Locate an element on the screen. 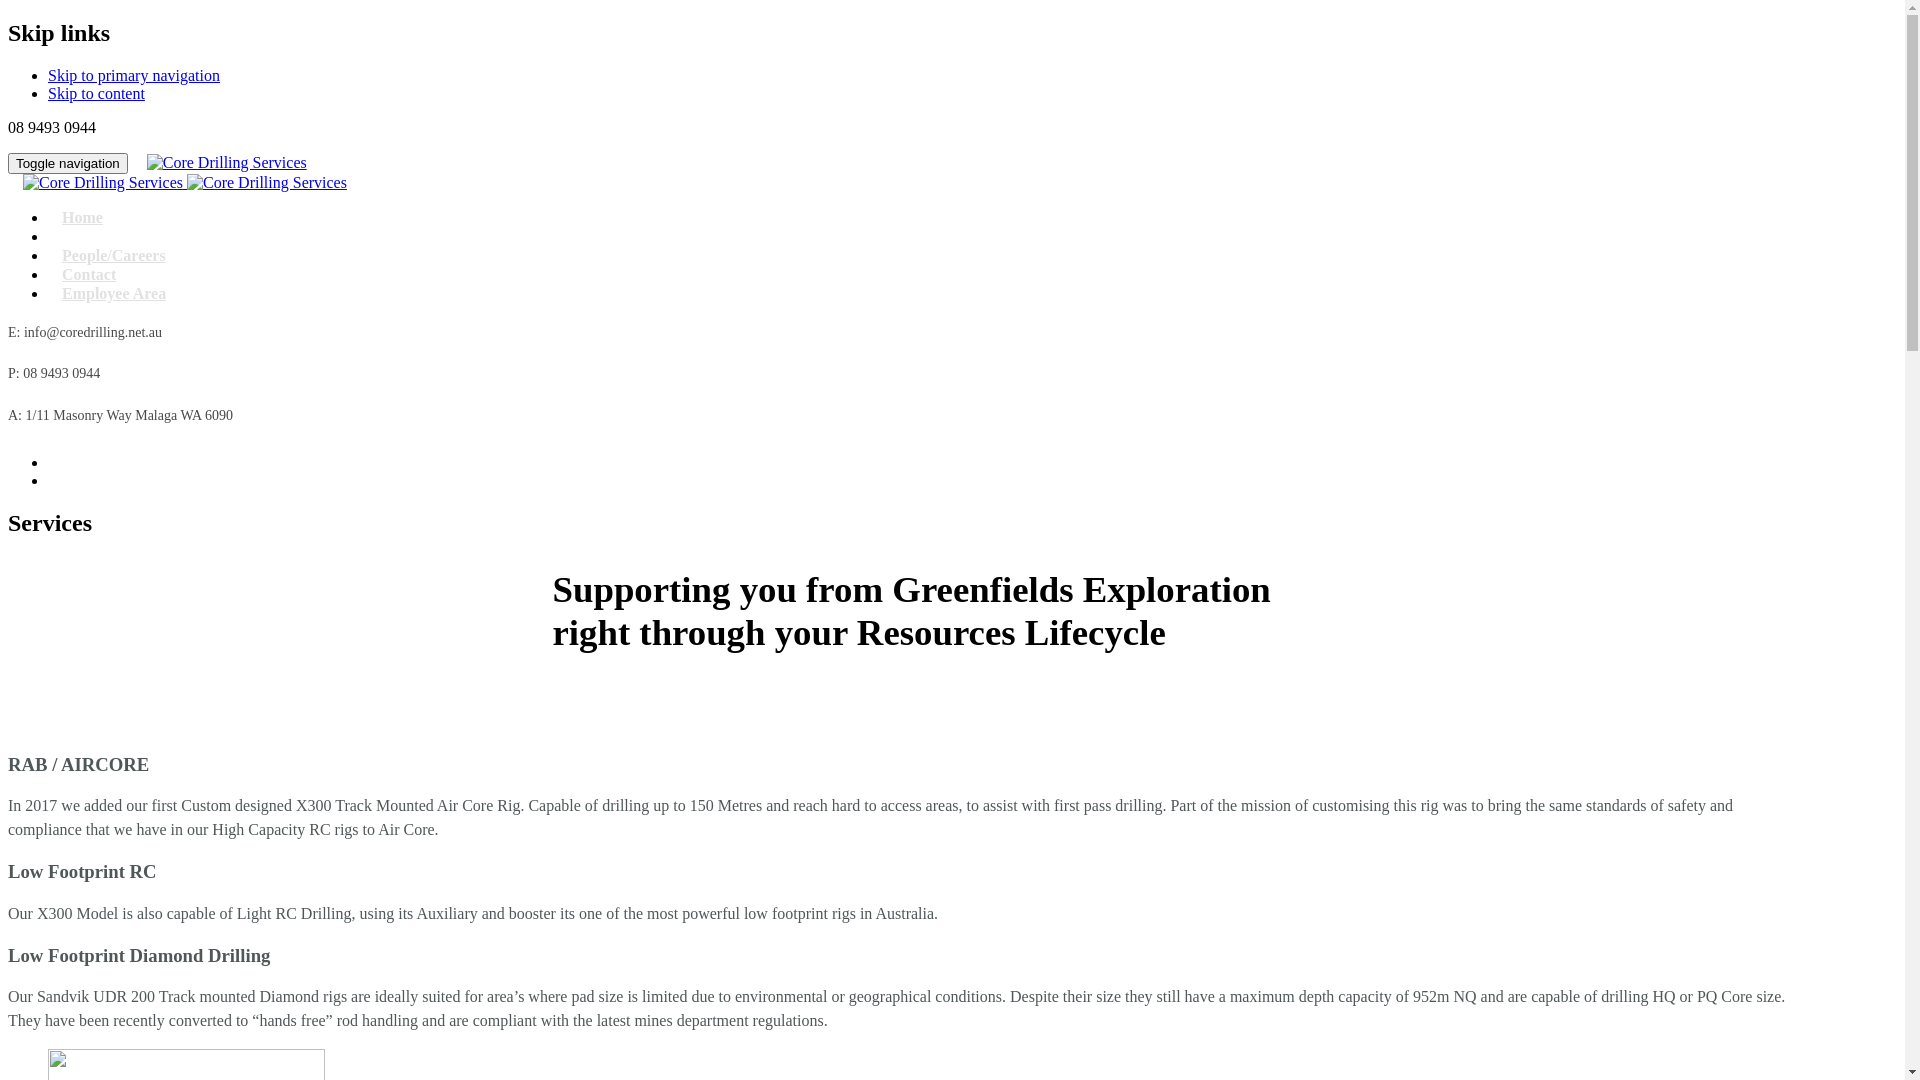 The image size is (1920, 1080). Home is located at coordinates (82, 218).